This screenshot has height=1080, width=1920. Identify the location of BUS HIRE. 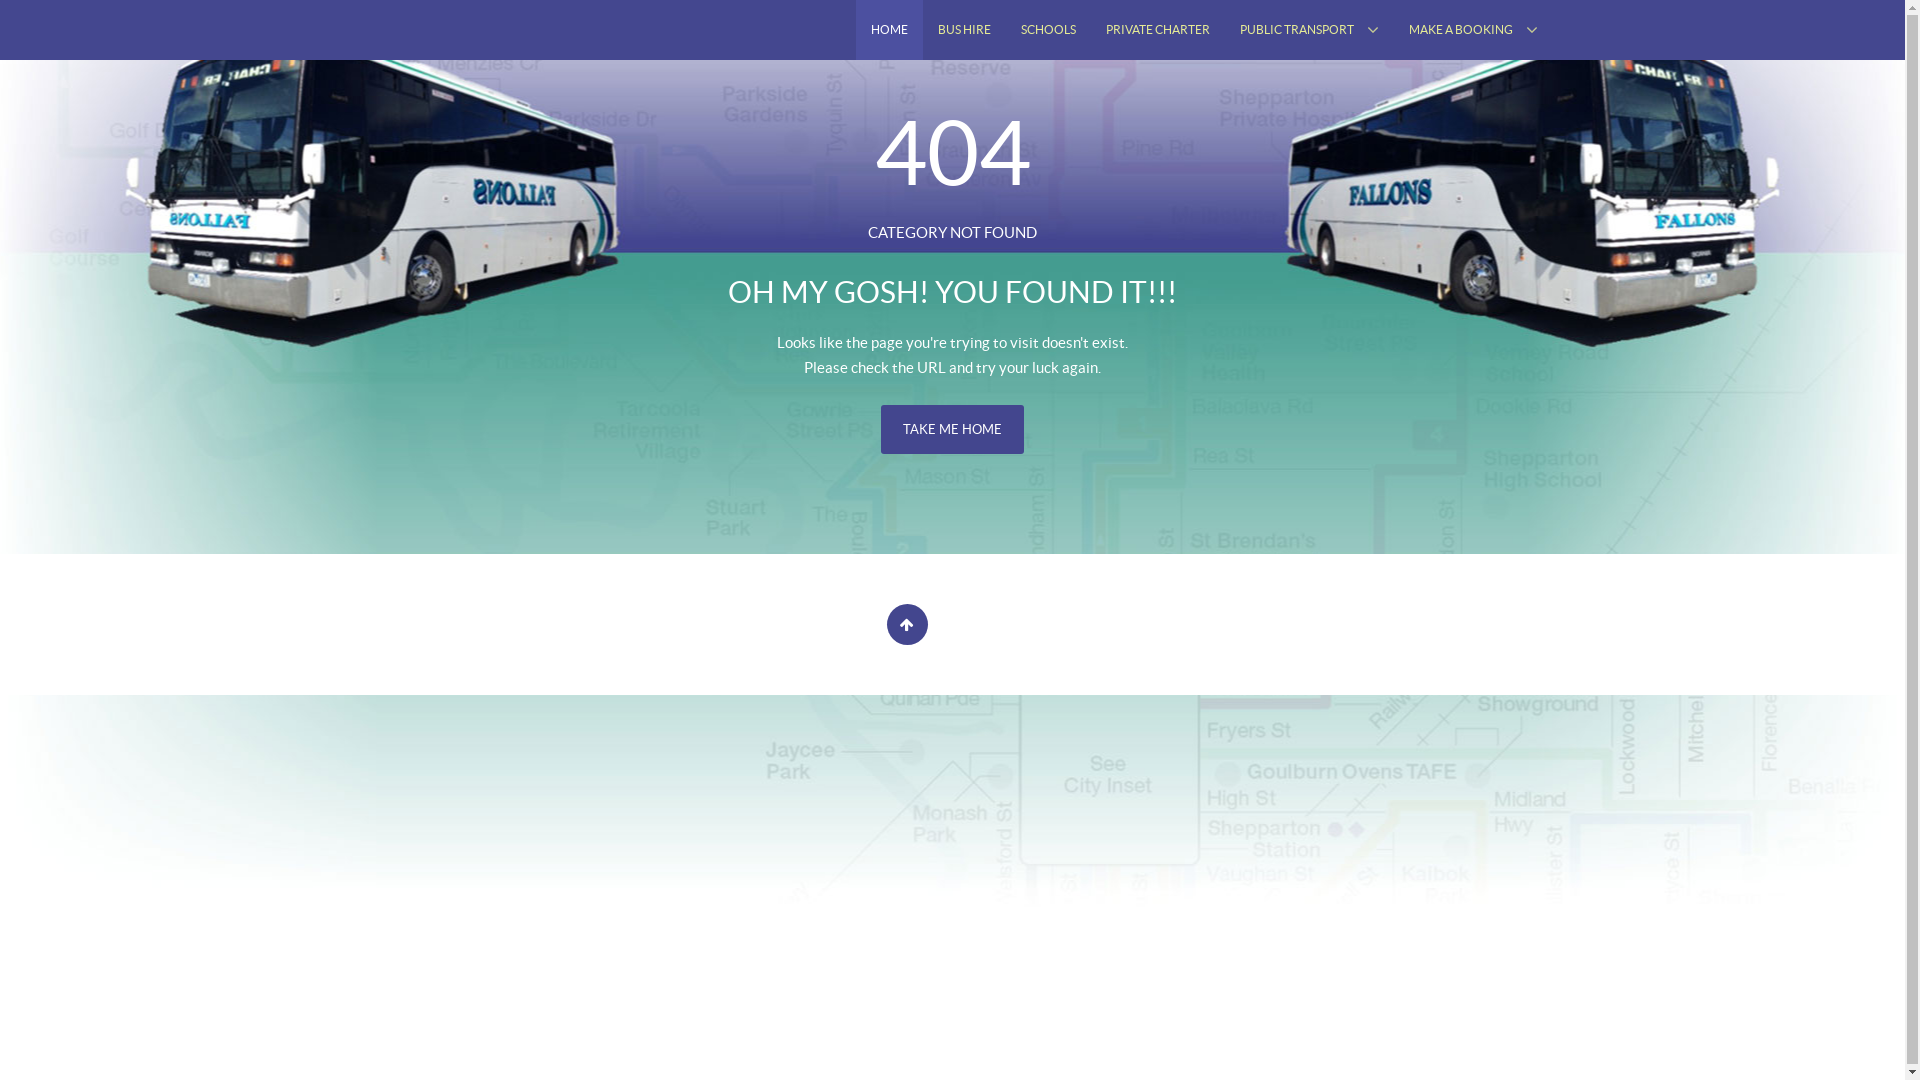
(964, 30).